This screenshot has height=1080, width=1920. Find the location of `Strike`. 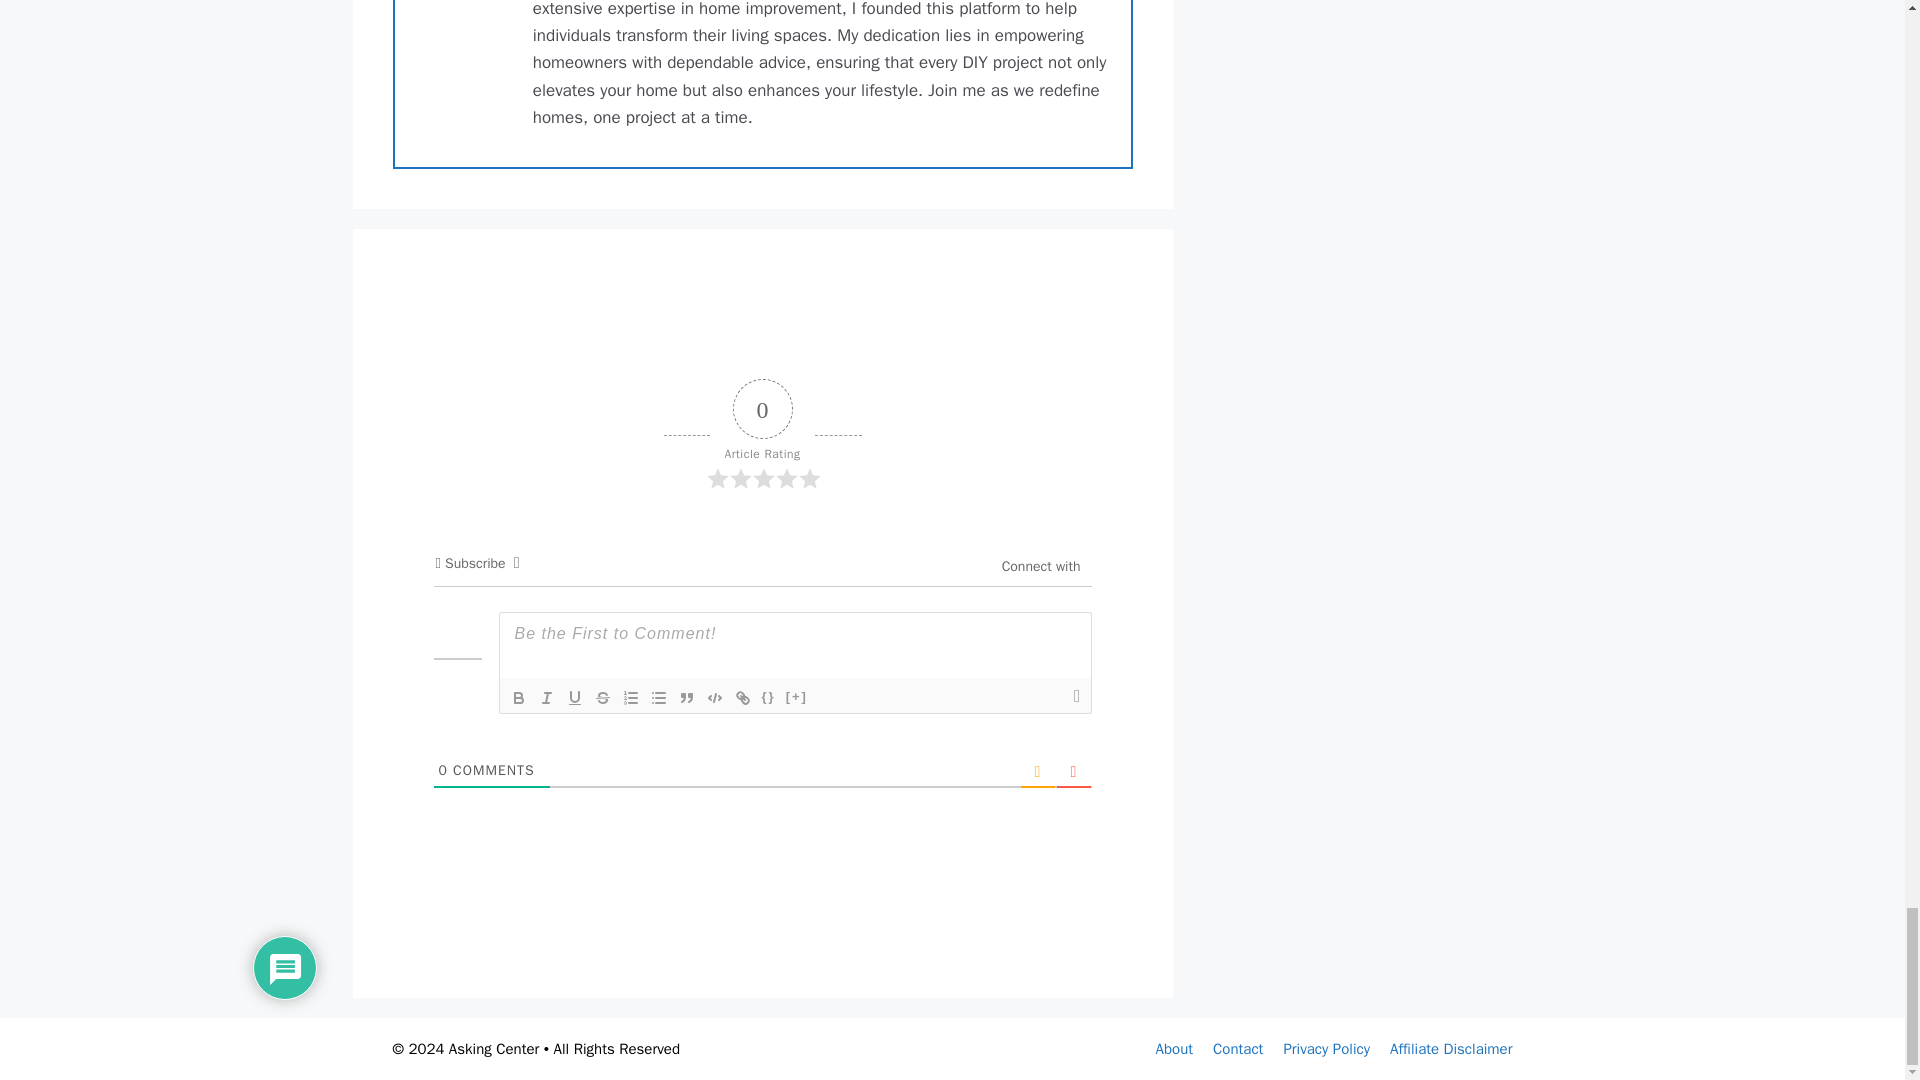

Strike is located at coordinates (602, 697).